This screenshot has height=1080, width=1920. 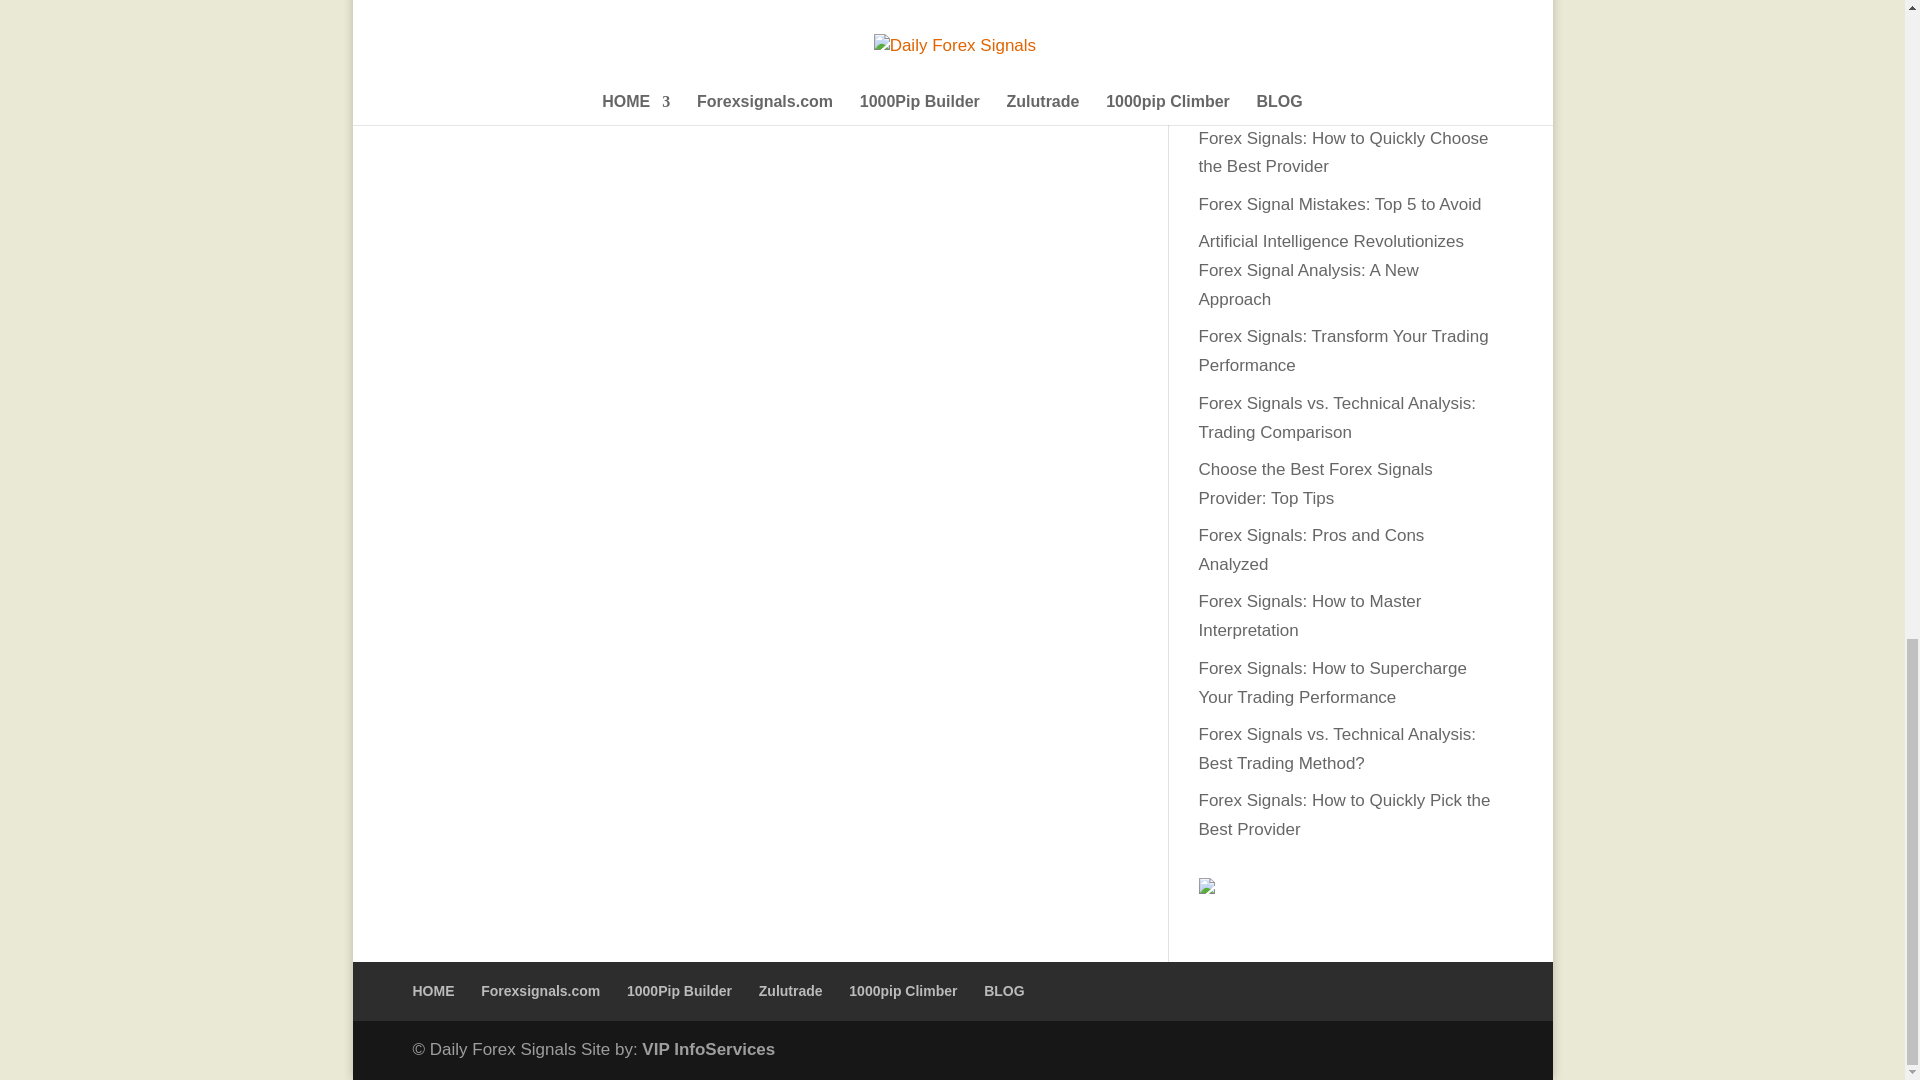 What do you see at coordinates (1344, 814) in the screenshot?
I see `Forex Signals: How to Quickly Pick the Best Provider` at bounding box center [1344, 814].